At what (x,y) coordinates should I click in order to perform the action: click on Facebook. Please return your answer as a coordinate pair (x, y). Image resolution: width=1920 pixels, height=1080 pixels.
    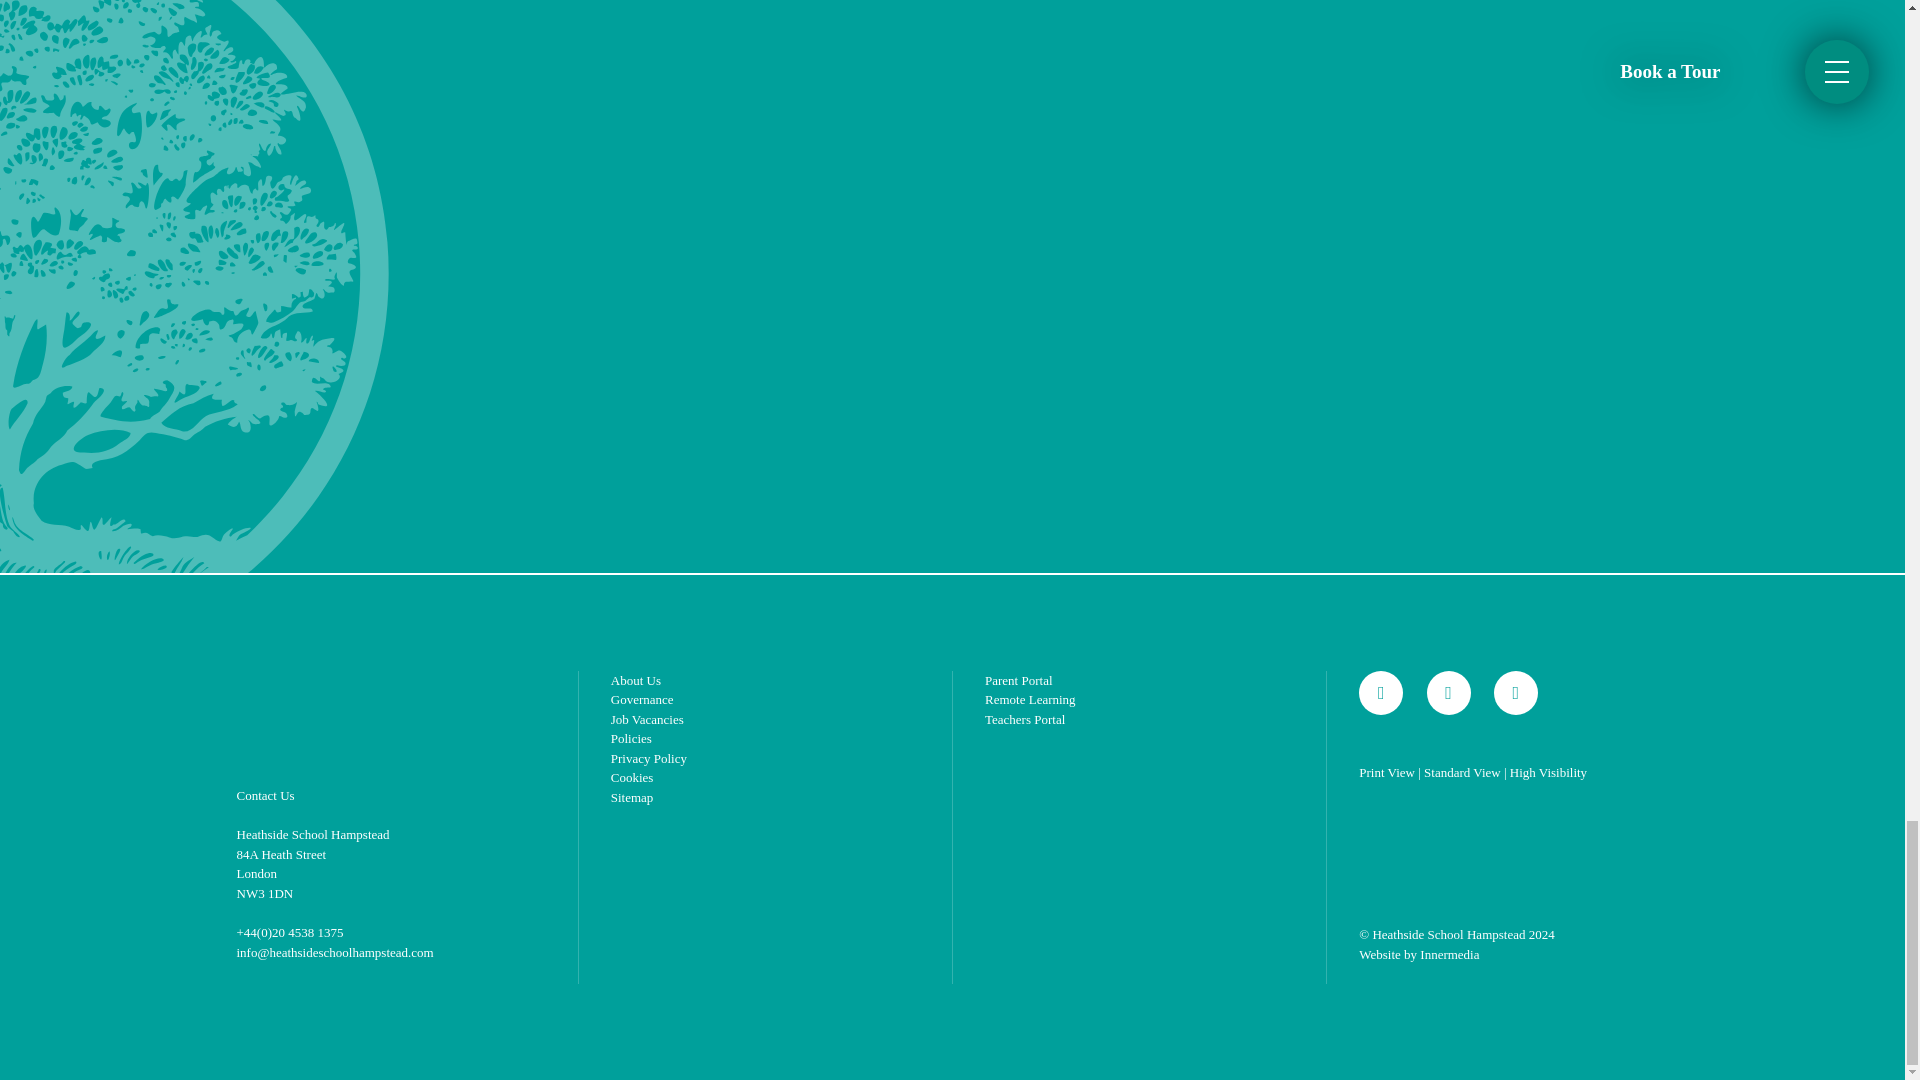
    Looking at the image, I should click on (1381, 692).